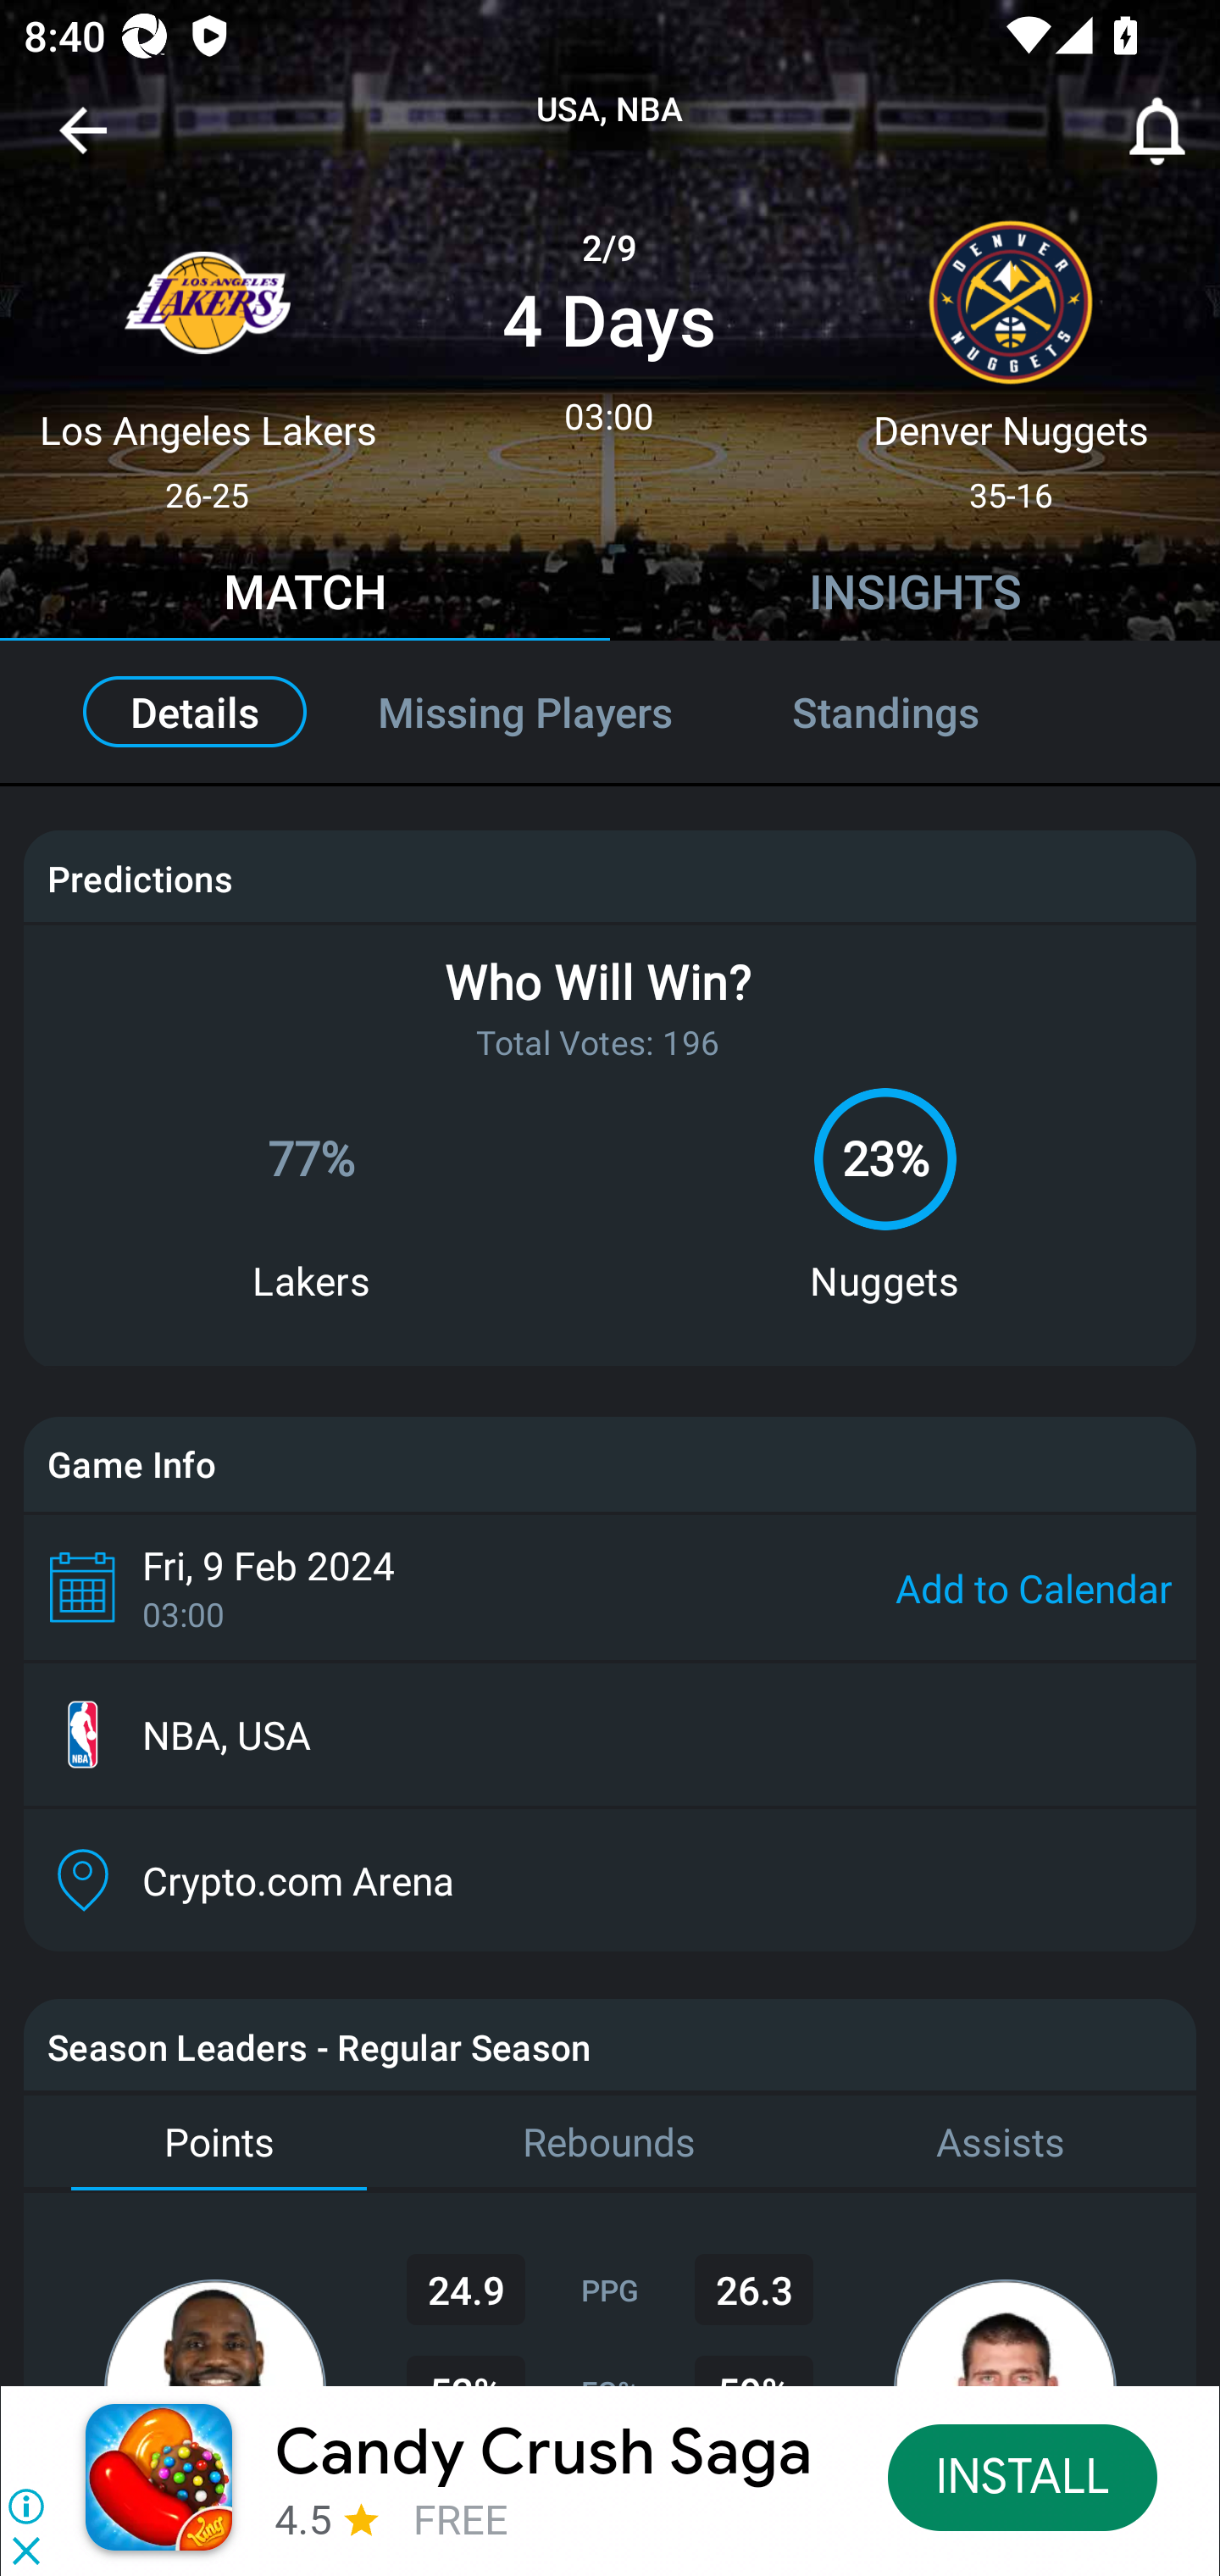  What do you see at coordinates (610, 1464) in the screenshot?
I see `Game Info` at bounding box center [610, 1464].